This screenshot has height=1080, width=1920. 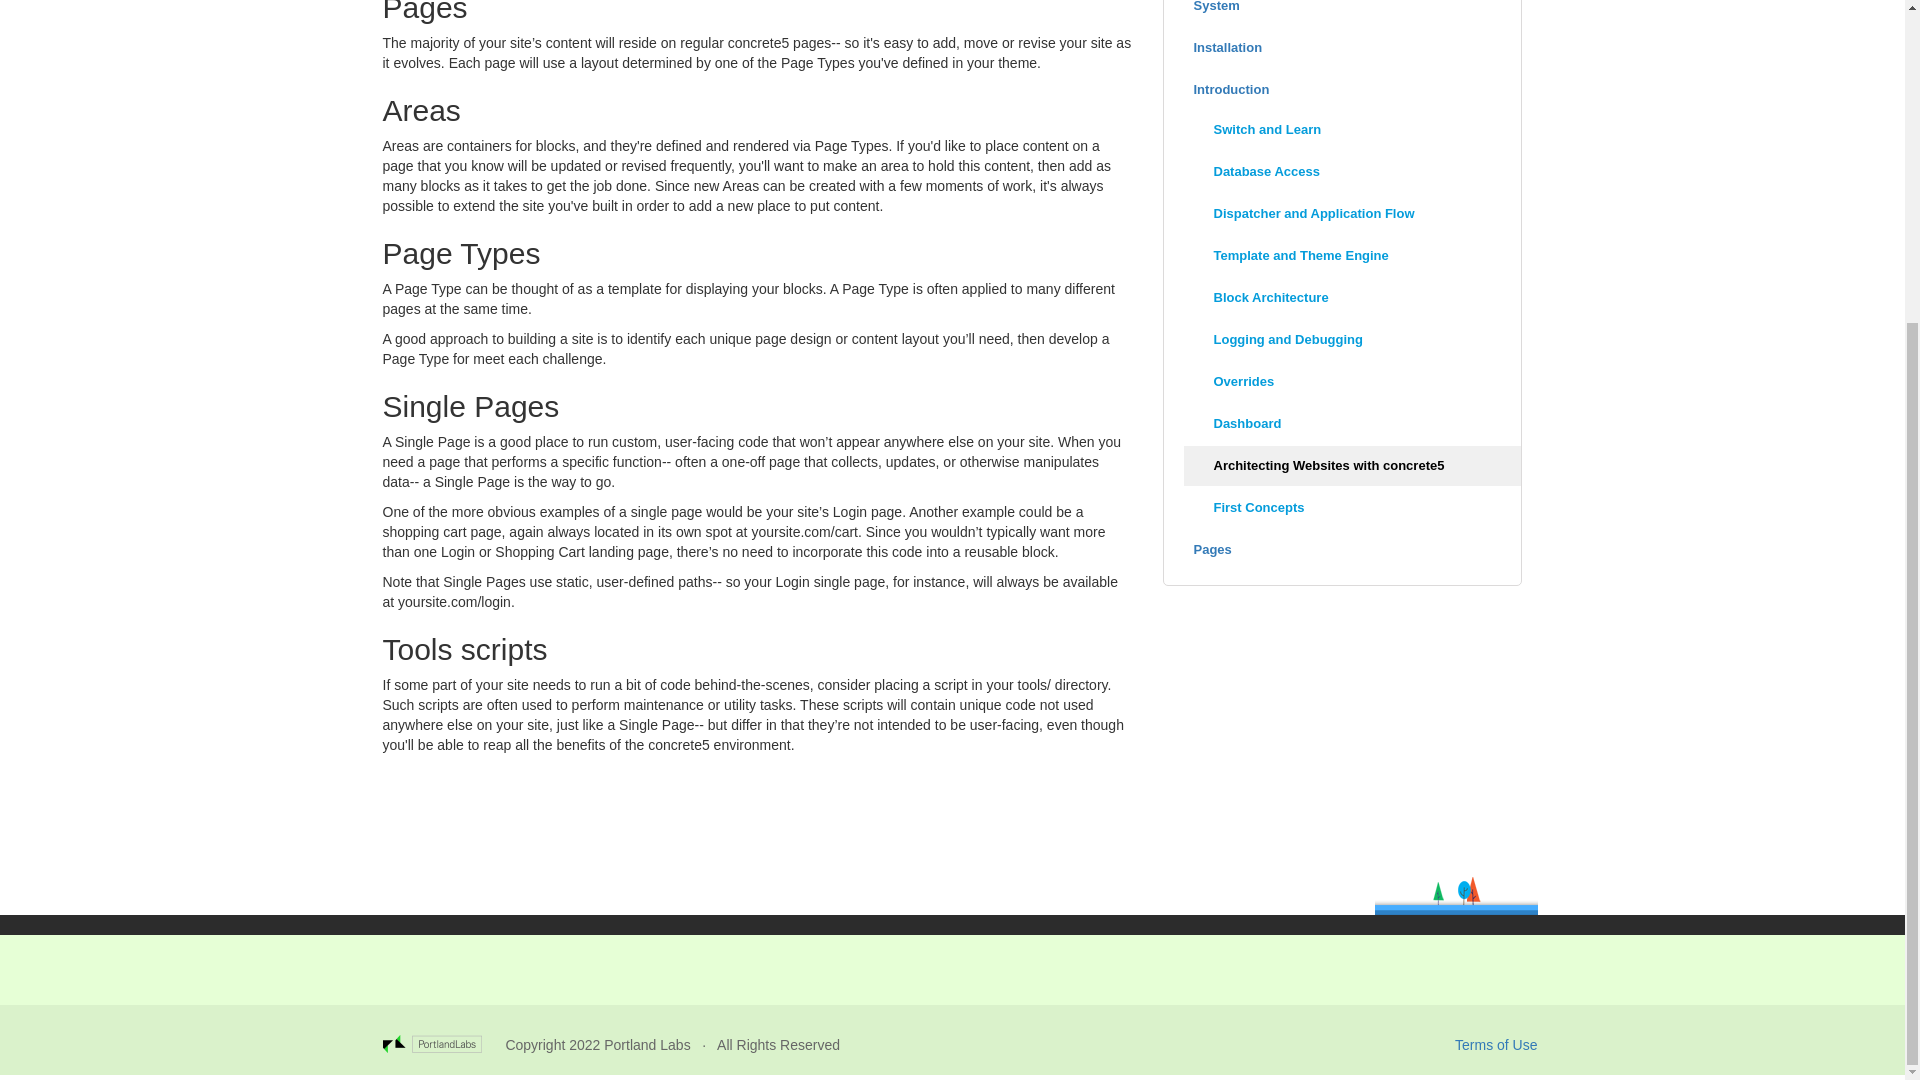 I want to click on Architecting Websites with concrete5, so click(x=1353, y=466).